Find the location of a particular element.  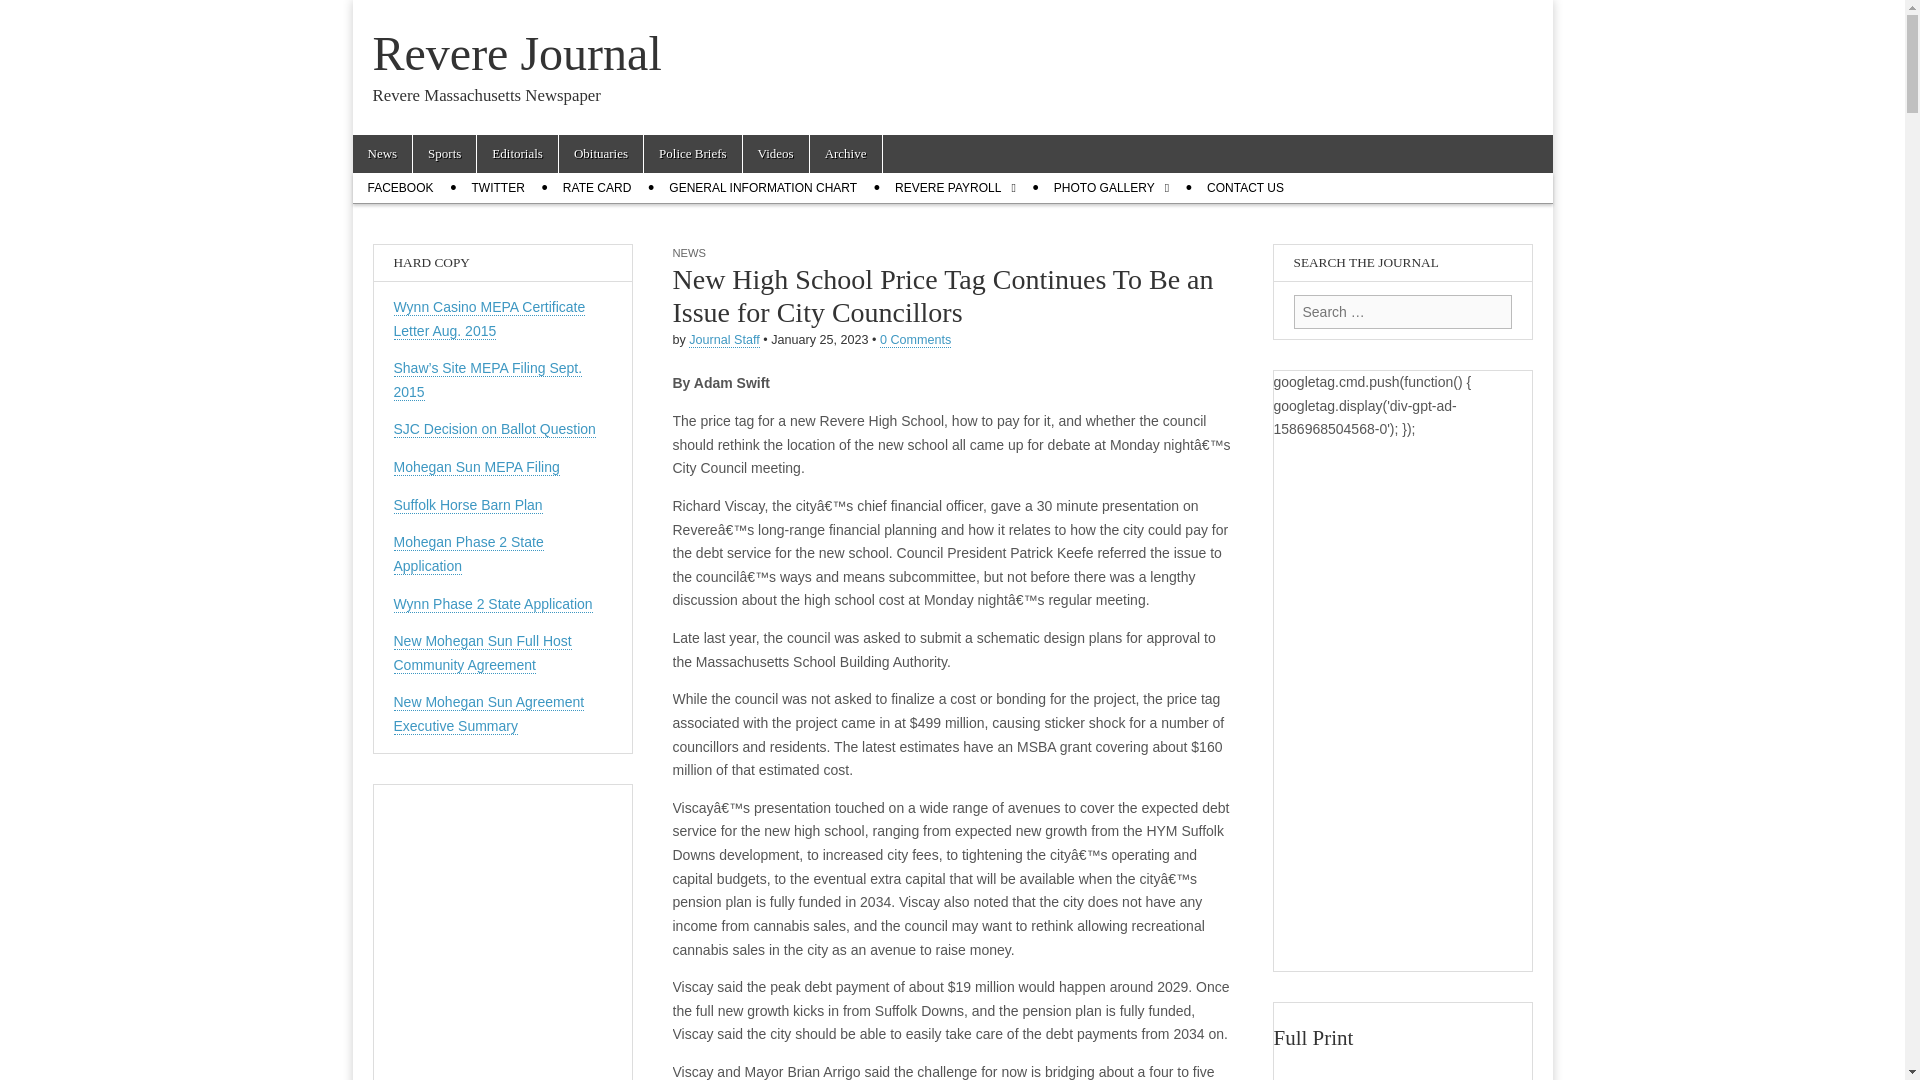

Posts by Journal Staff is located at coordinates (724, 340).